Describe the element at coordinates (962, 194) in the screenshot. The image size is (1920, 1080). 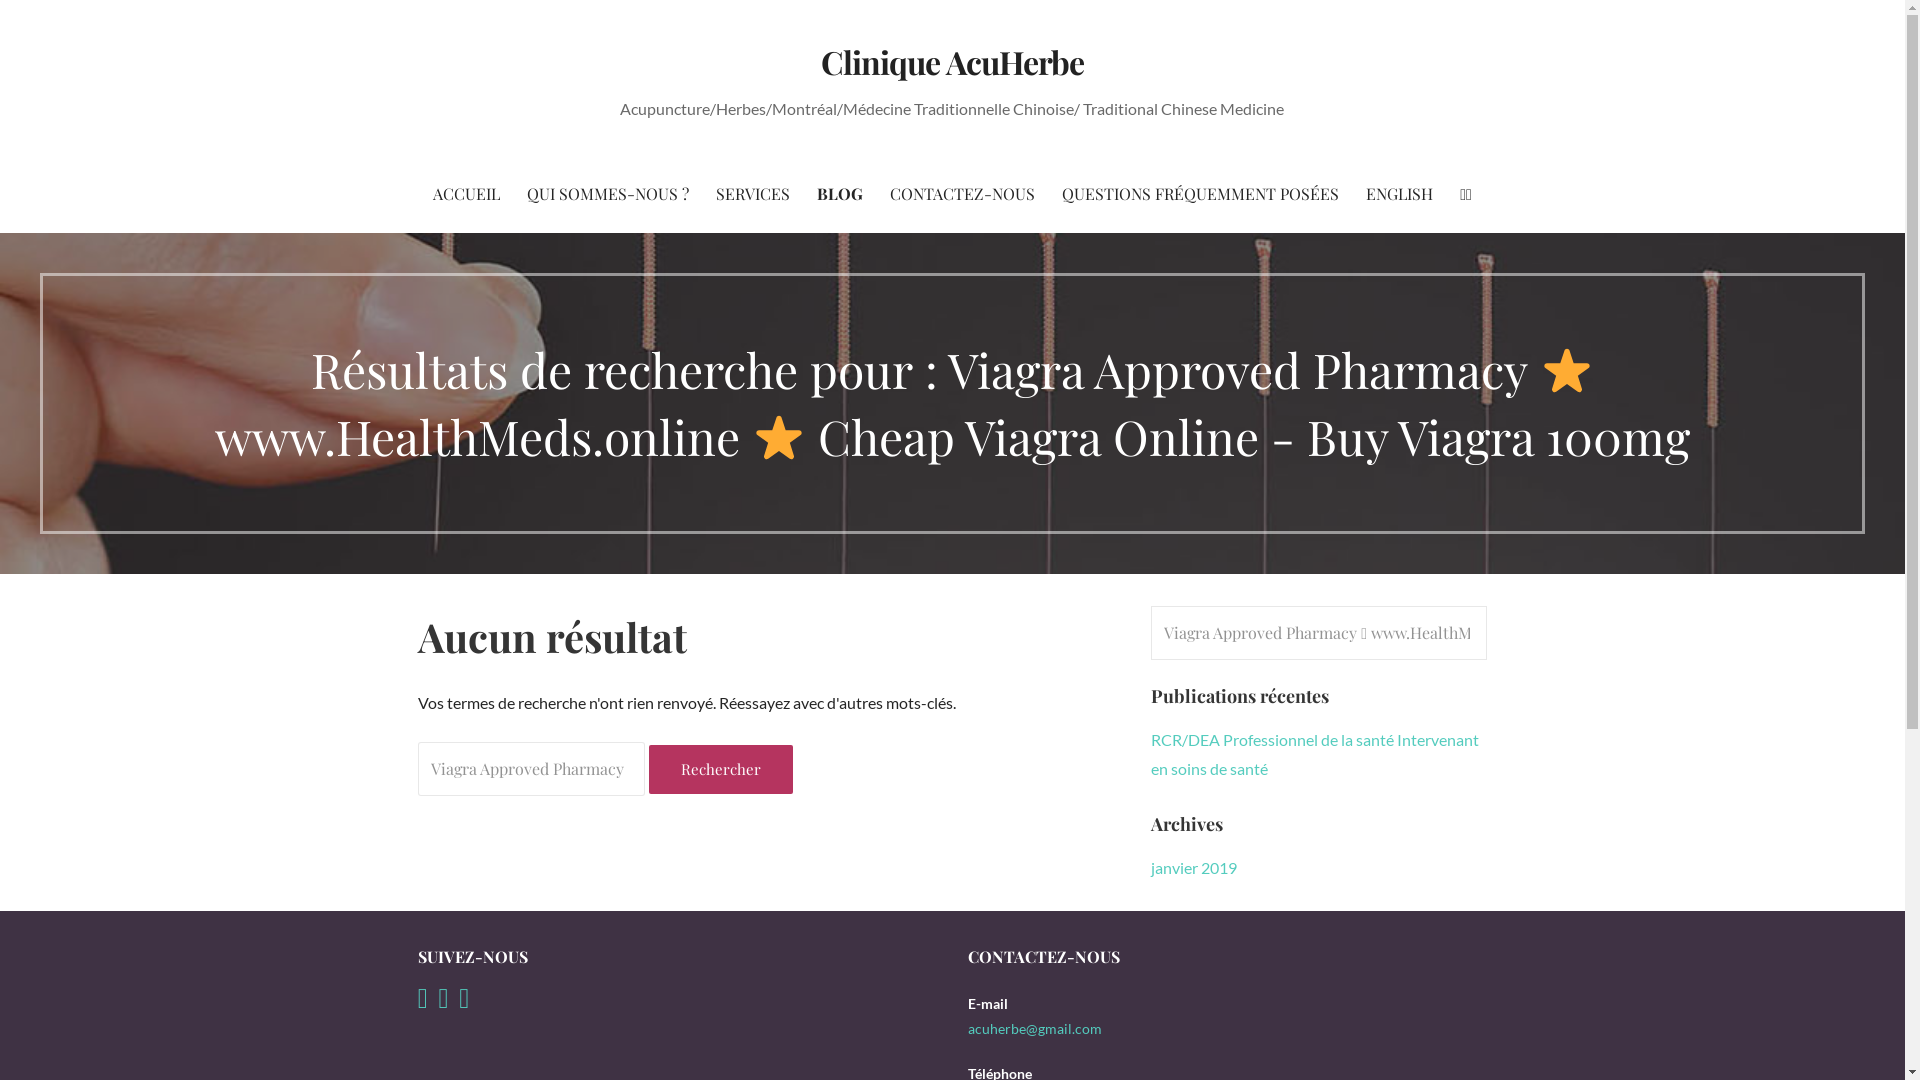
I see `CONTACTEZ-NOUS` at that location.